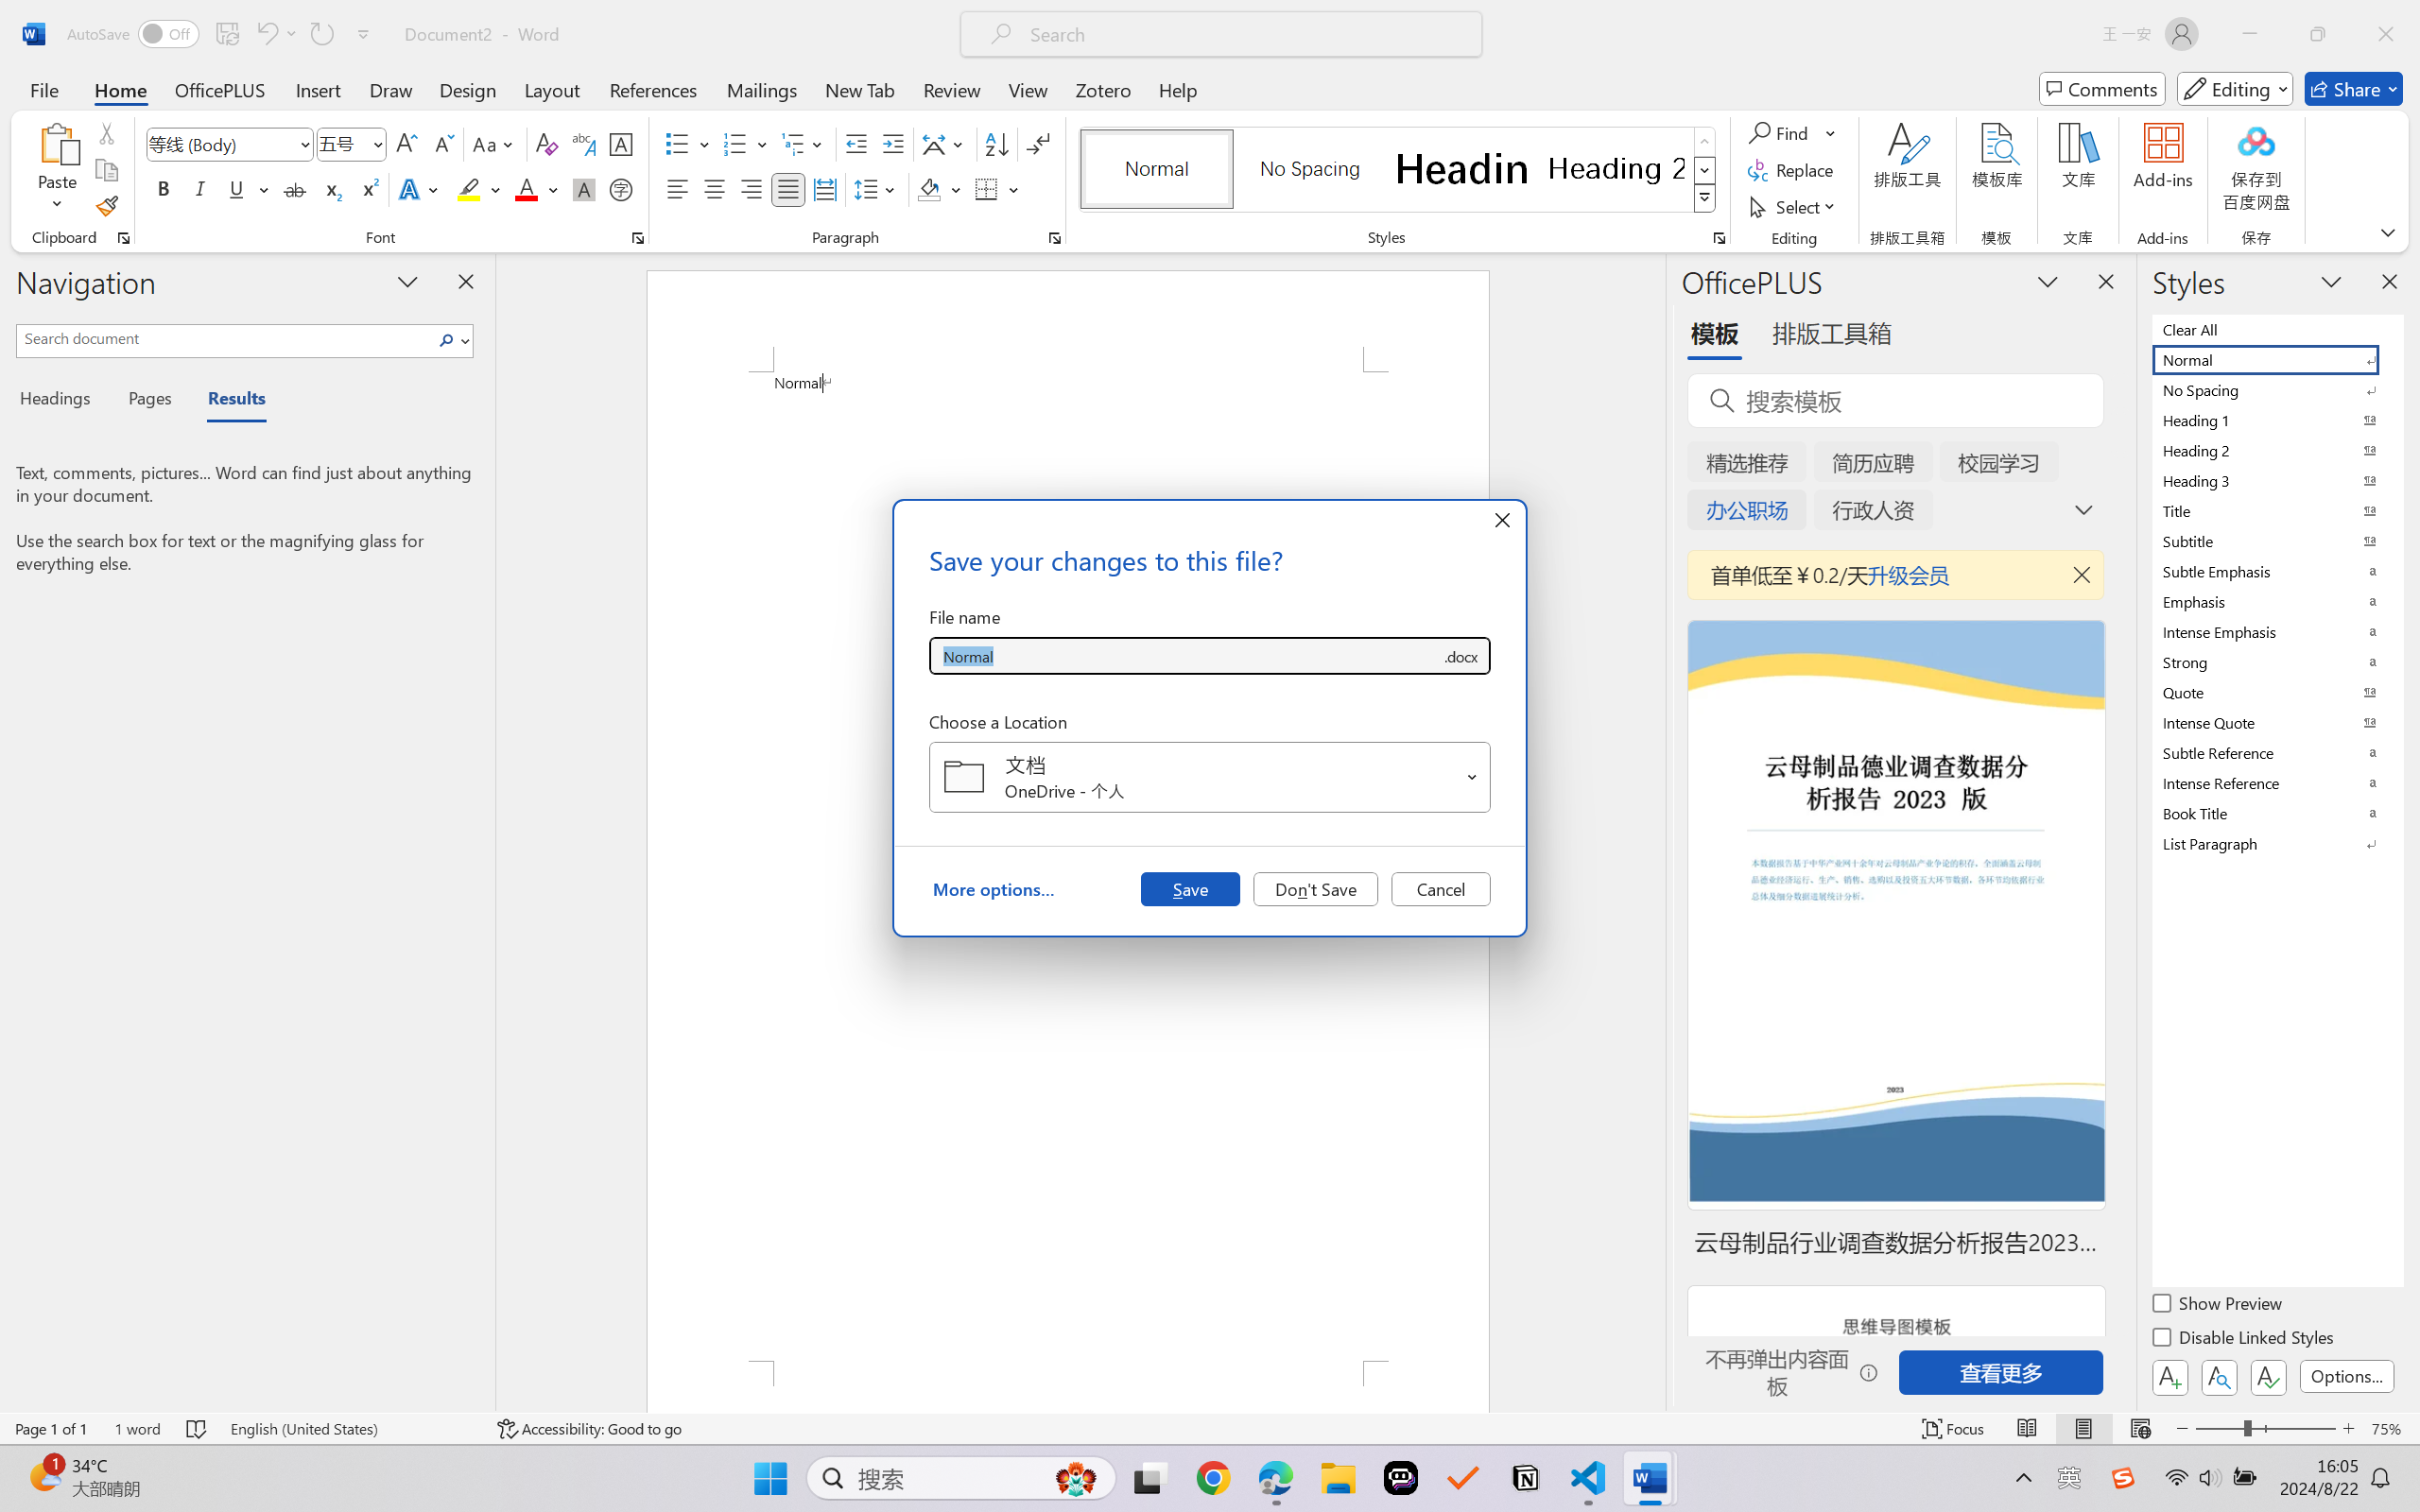 This screenshot has width=2420, height=1512. Describe the element at coordinates (452, 340) in the screenshot. I see `Search` at that location.